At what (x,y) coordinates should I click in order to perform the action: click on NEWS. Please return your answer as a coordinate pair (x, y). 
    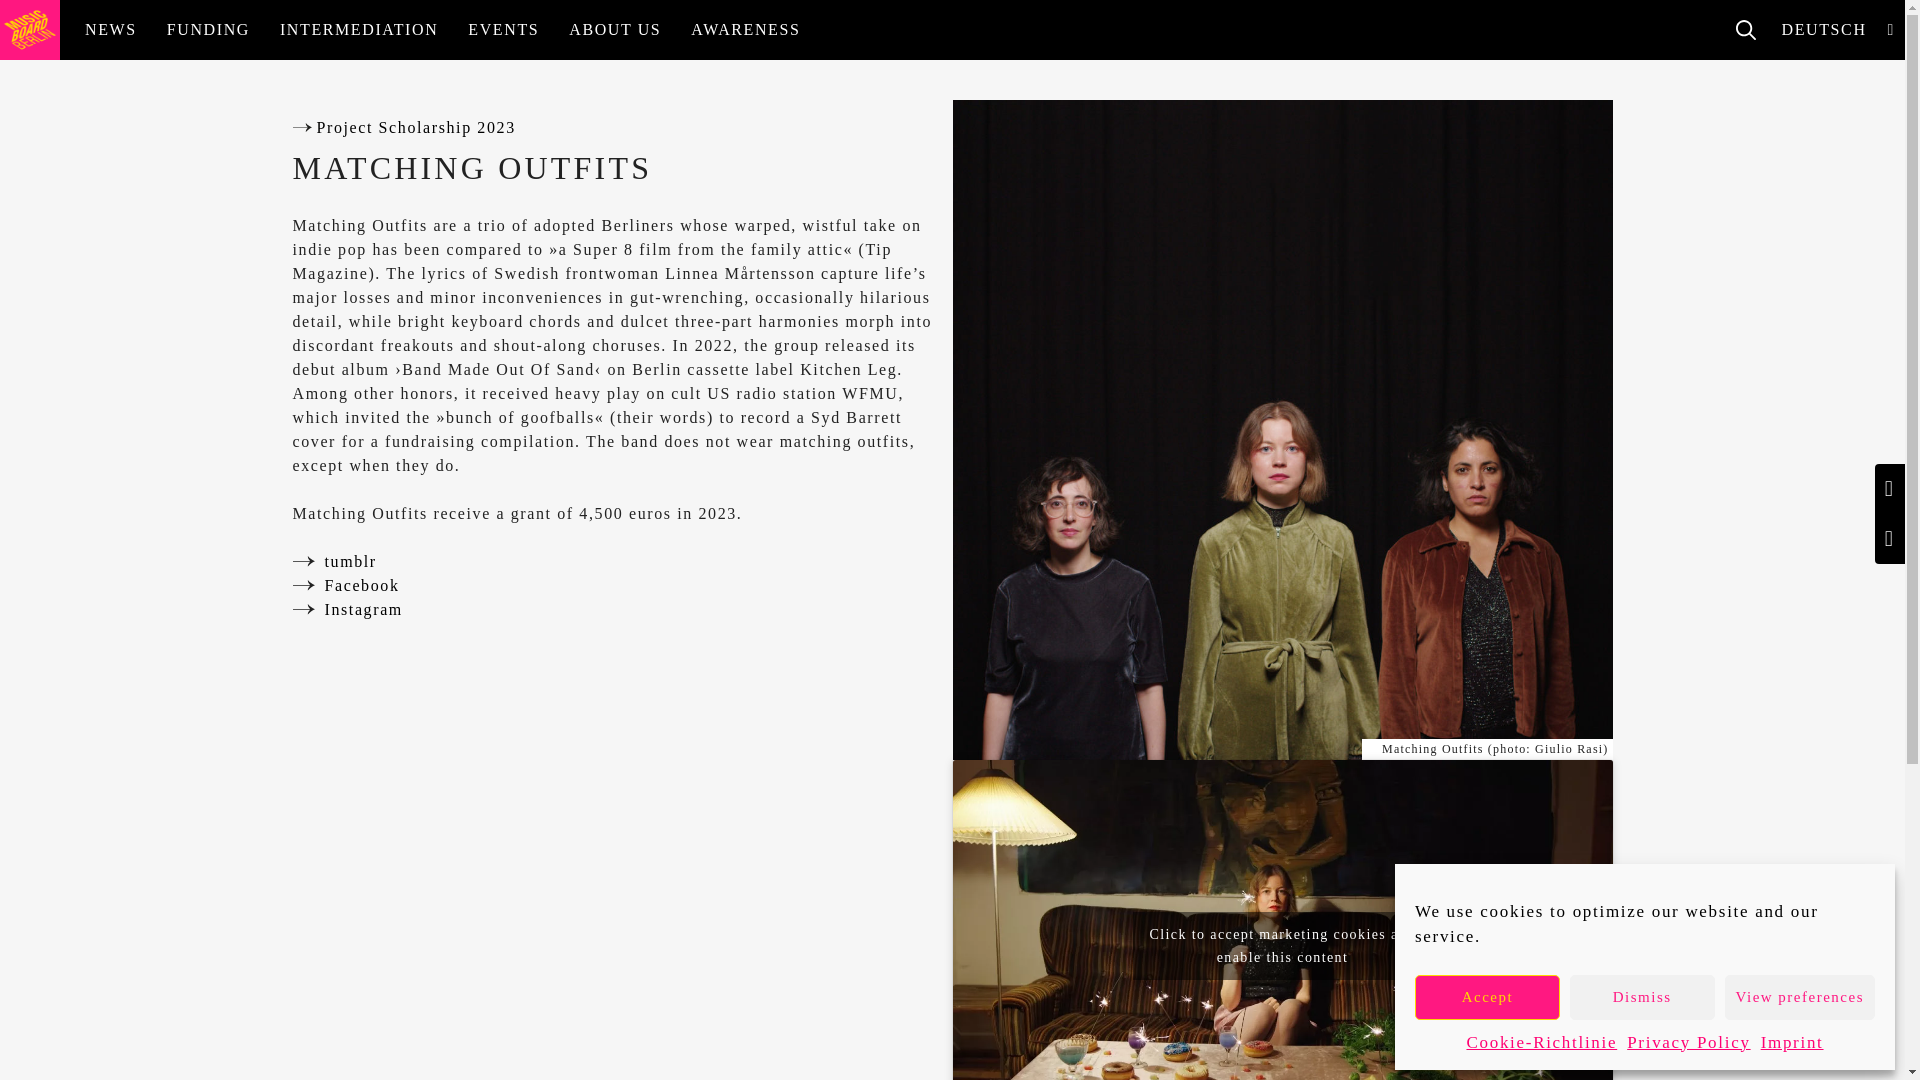
    Looking at the image, I should click on (110, 30).